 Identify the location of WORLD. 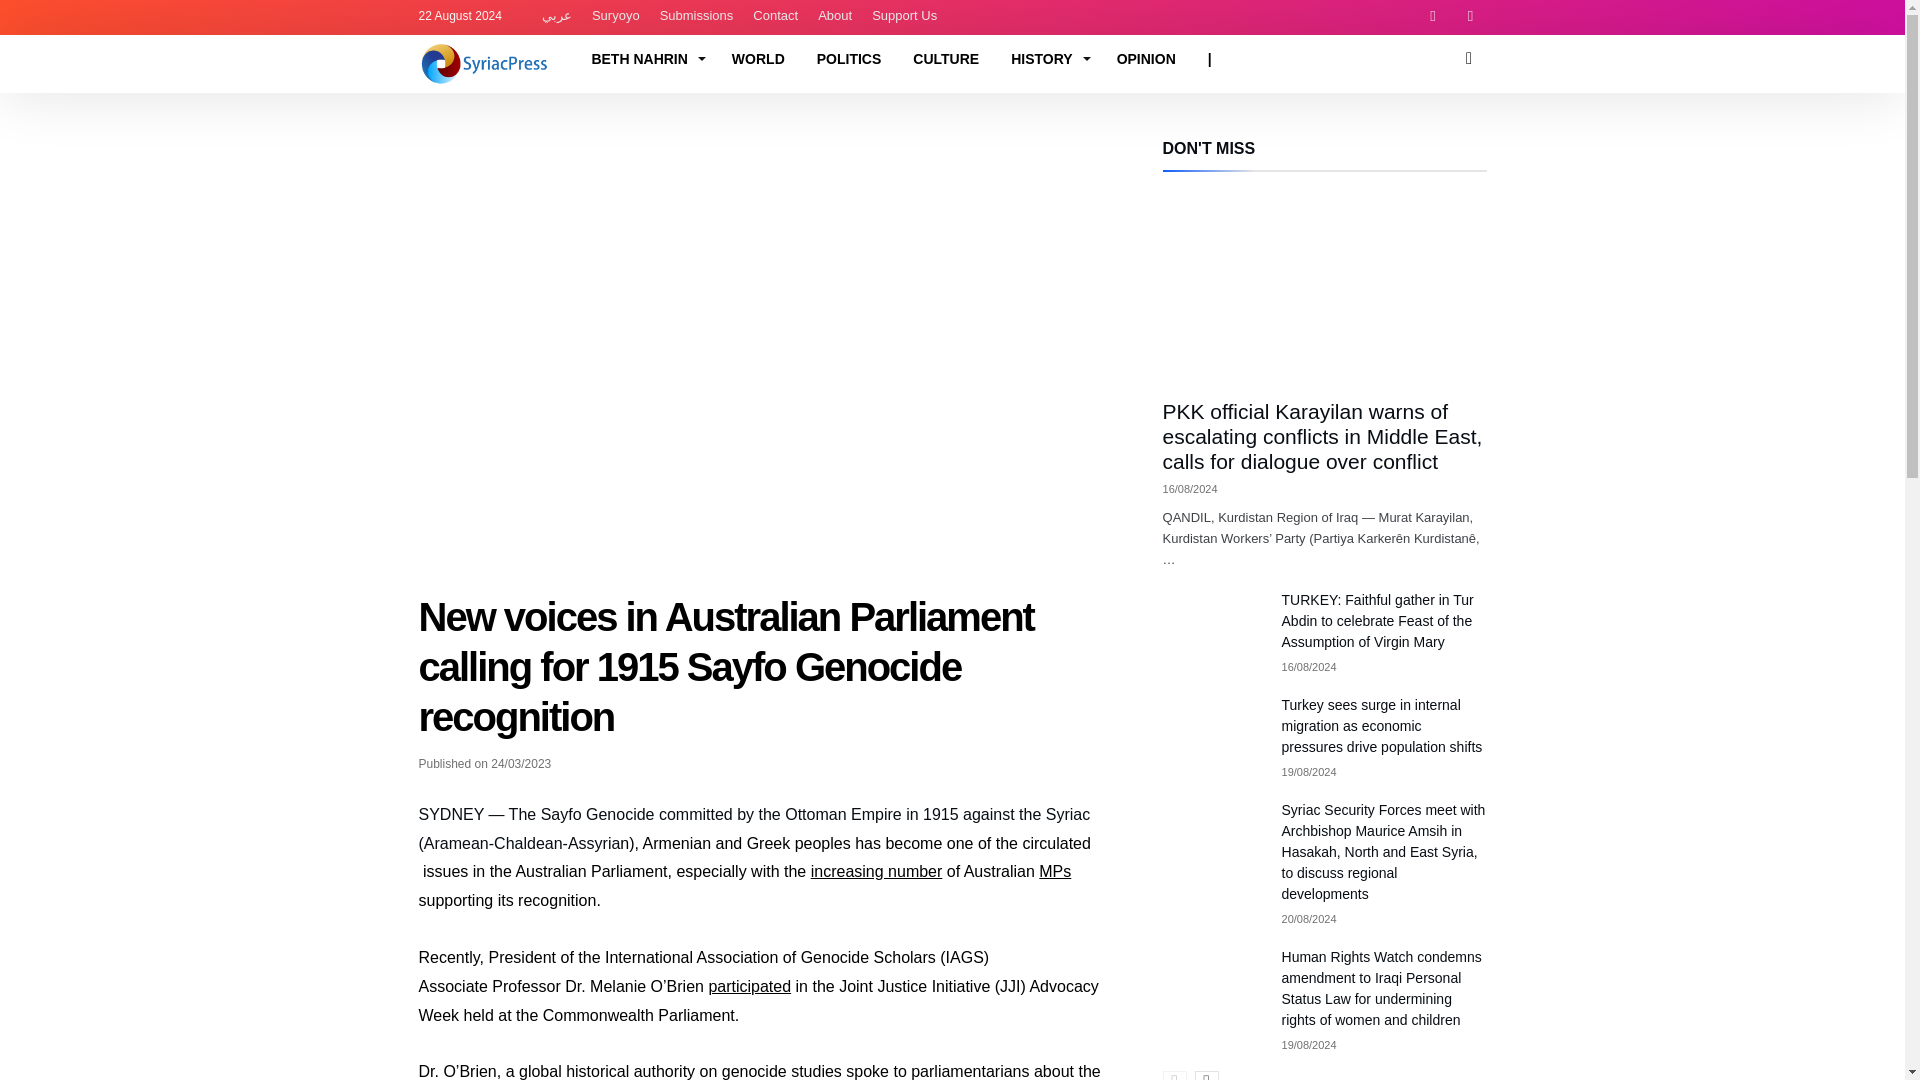
(758, 58).